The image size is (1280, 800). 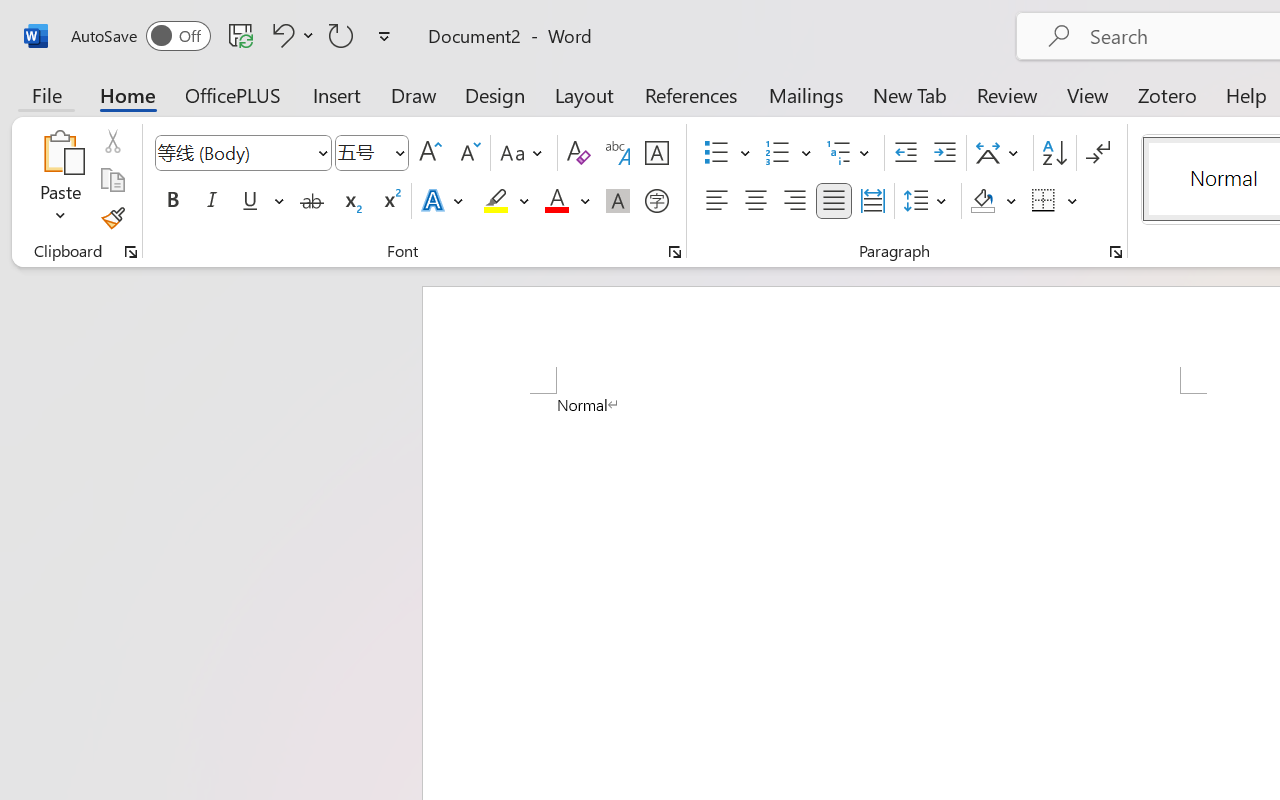 What do you see at coordinates (1098, 153) in the screenshot?
I see `Show/Hide Editing Marks` at bounding box center [1098, 153].